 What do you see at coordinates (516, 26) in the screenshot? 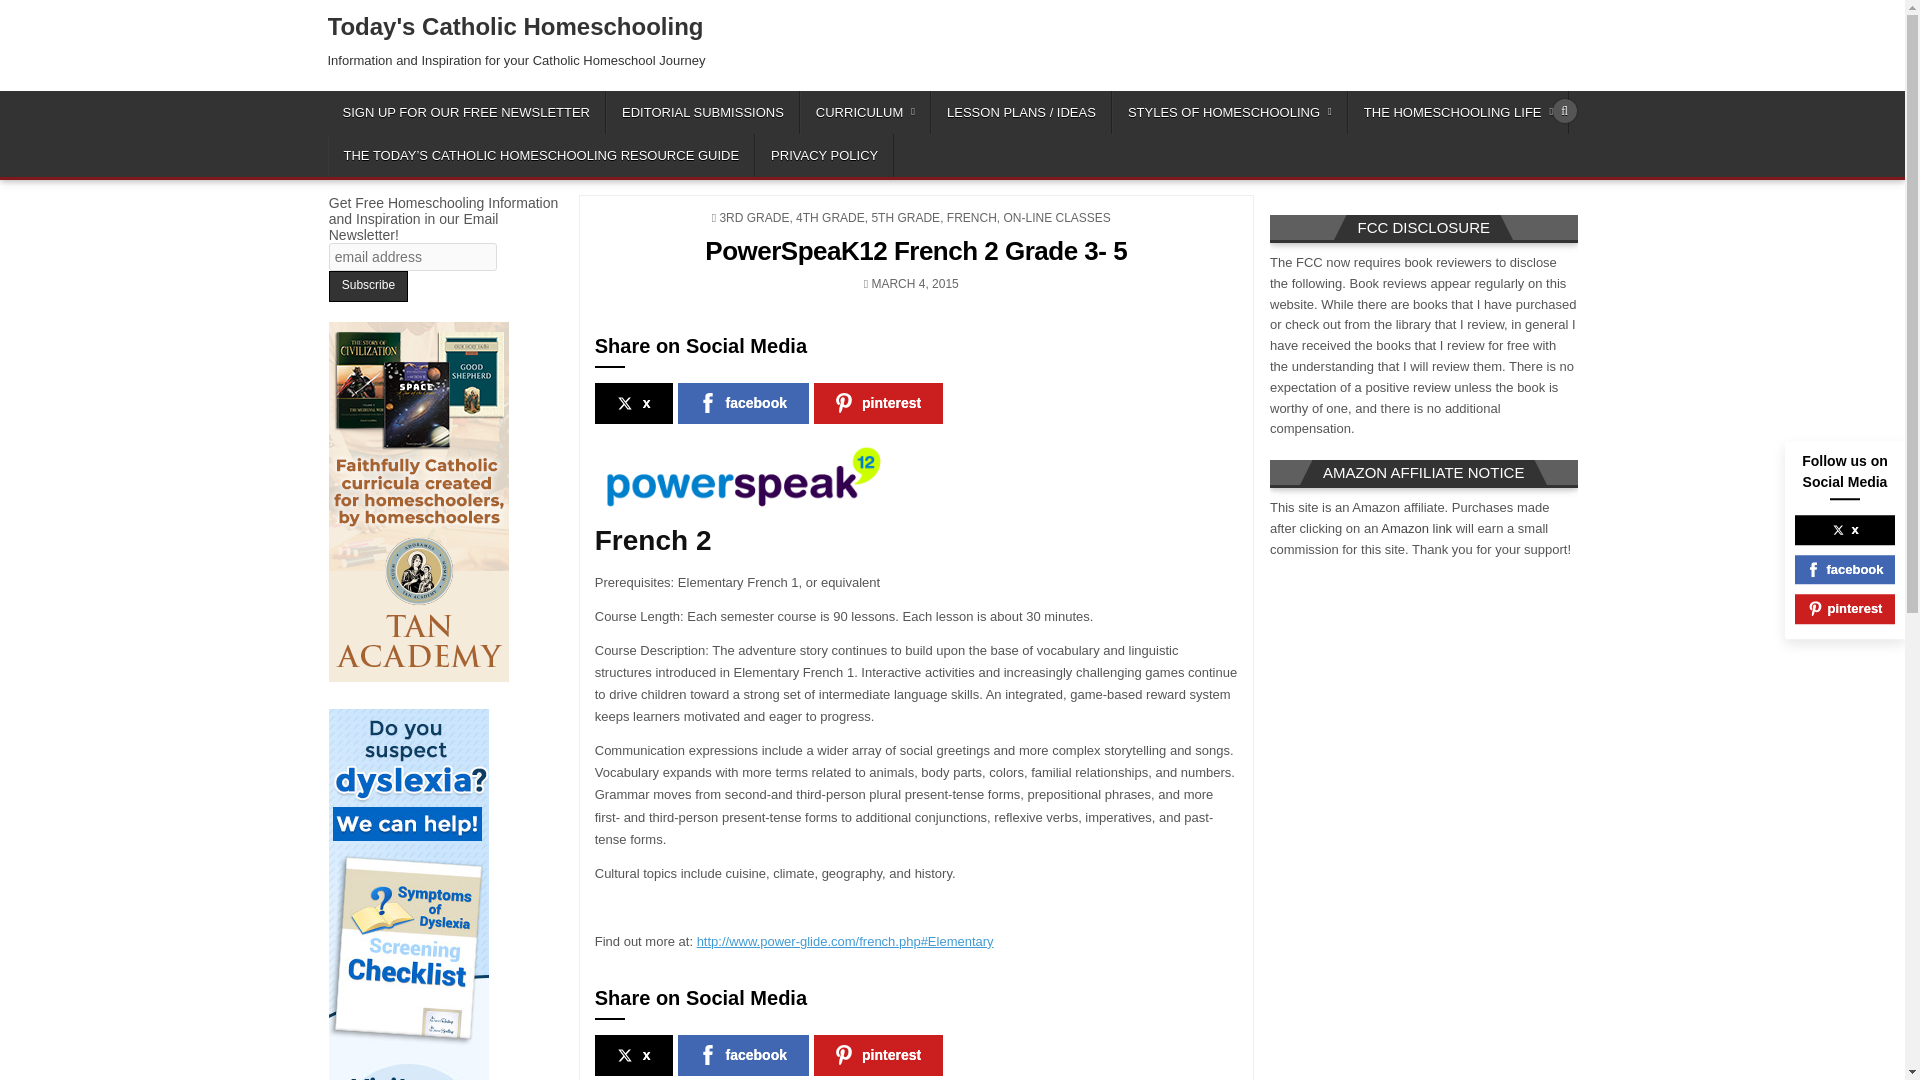
I see `Today's Catholic Homeschooling` at bounding box center [516, 26].